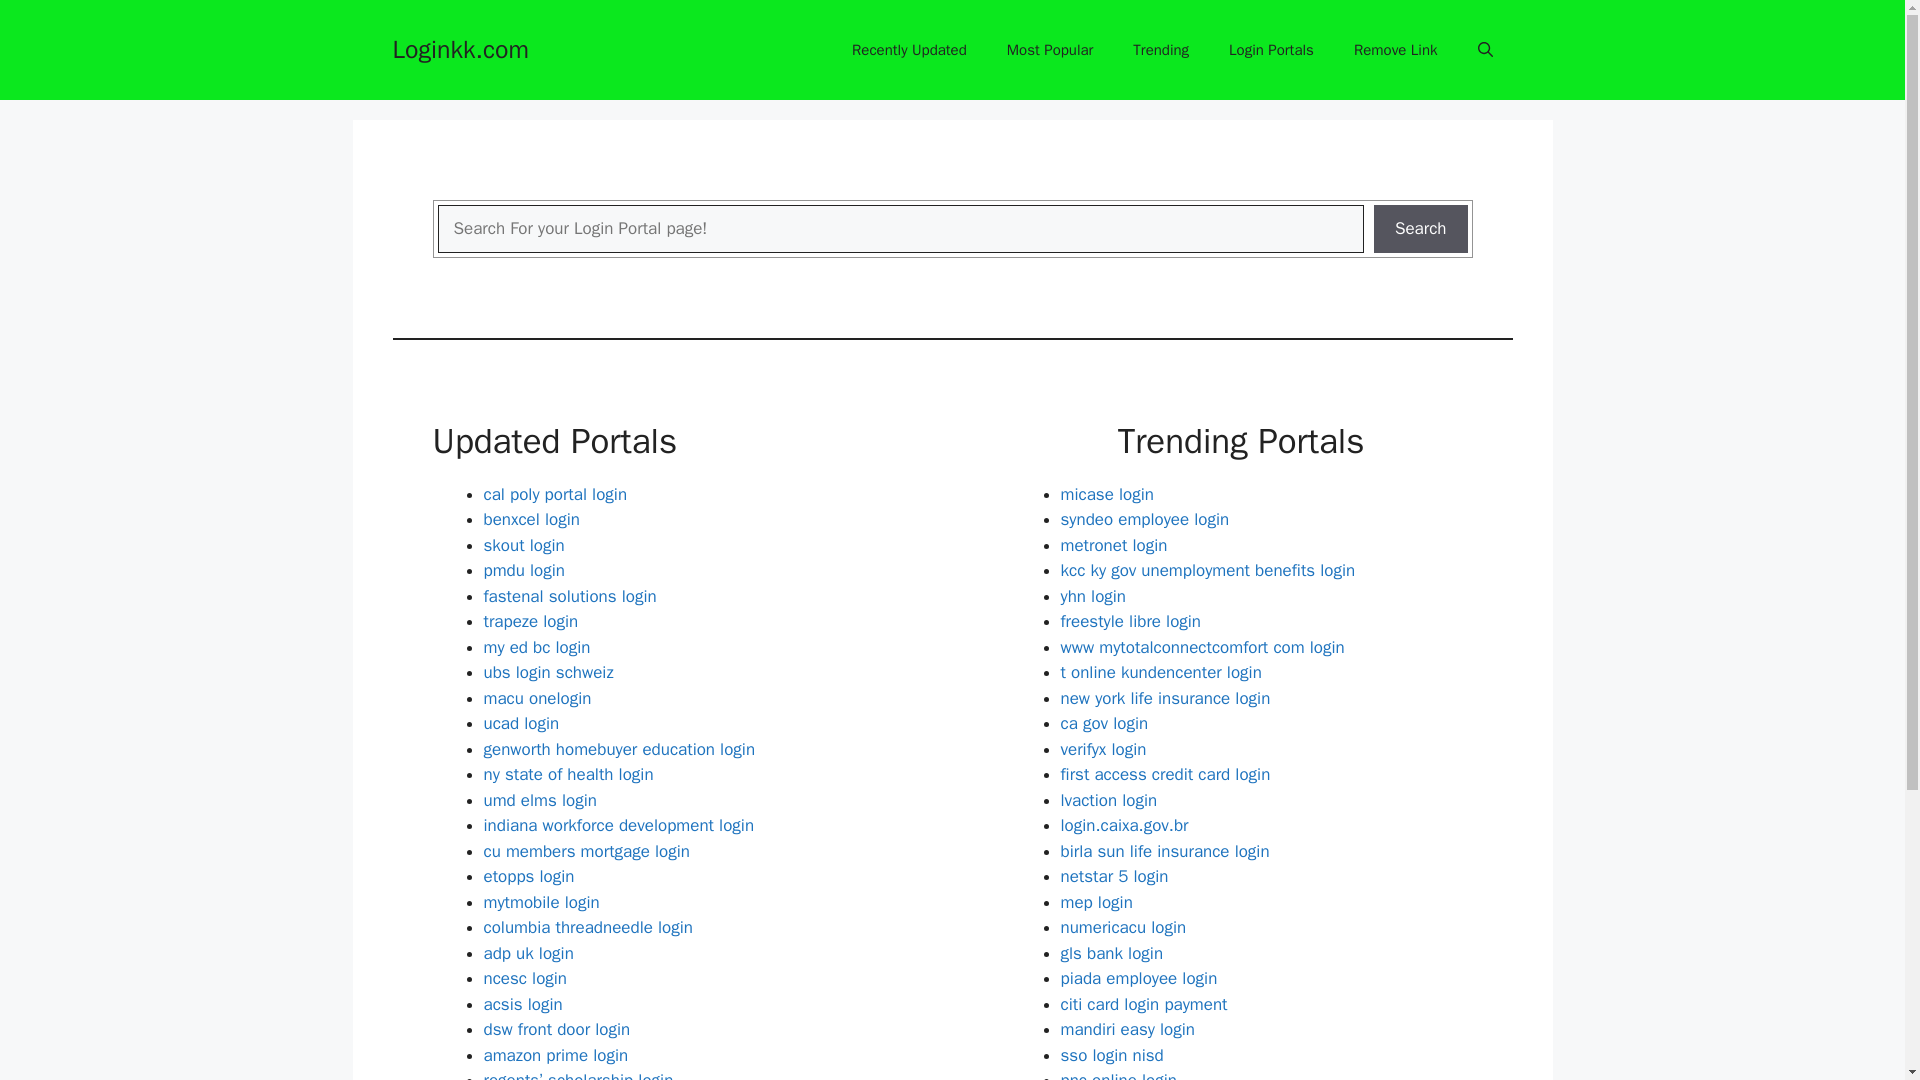 The height and width of the screenshot is (1080, 1920). Describe the element at coordinates (1050, 50) in the screenshot. I see `Most Popular` at that location.